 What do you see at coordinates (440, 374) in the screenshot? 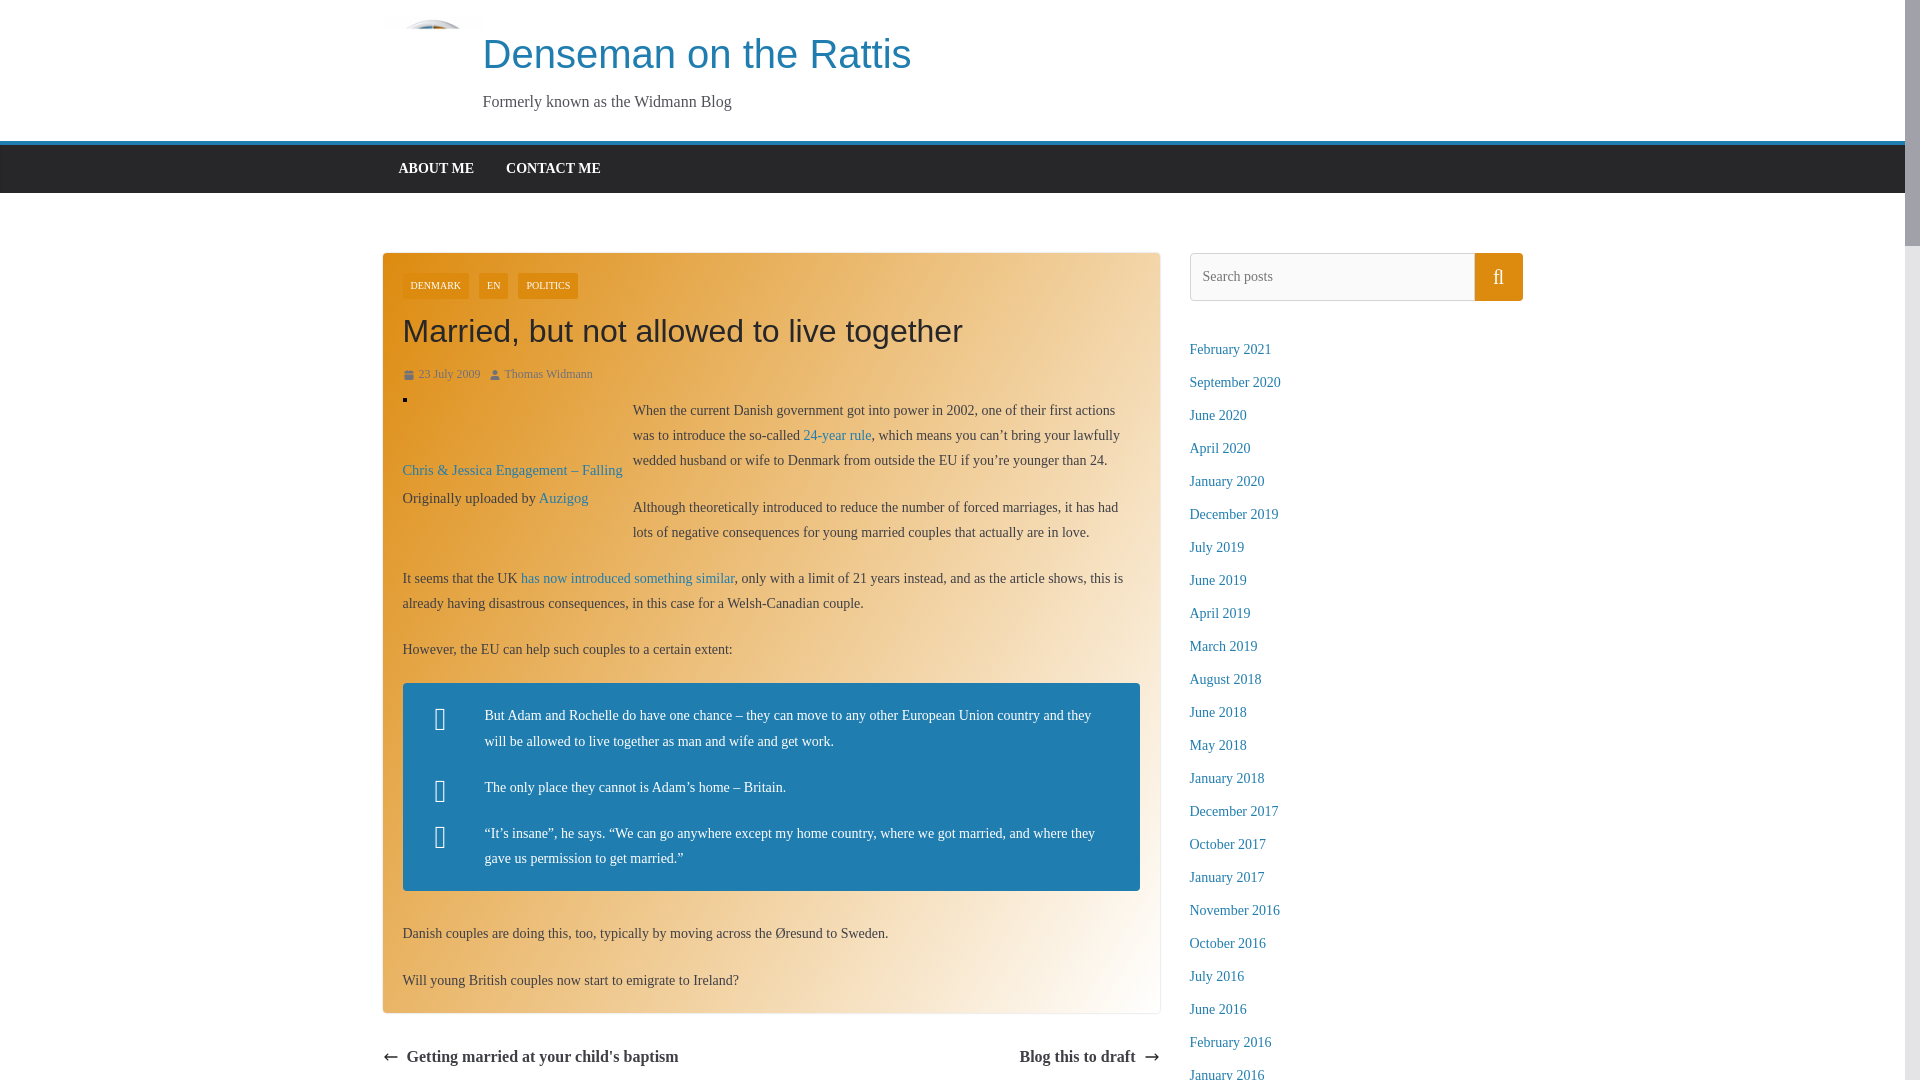
I see `23:54` at bounding box center [440, 374].